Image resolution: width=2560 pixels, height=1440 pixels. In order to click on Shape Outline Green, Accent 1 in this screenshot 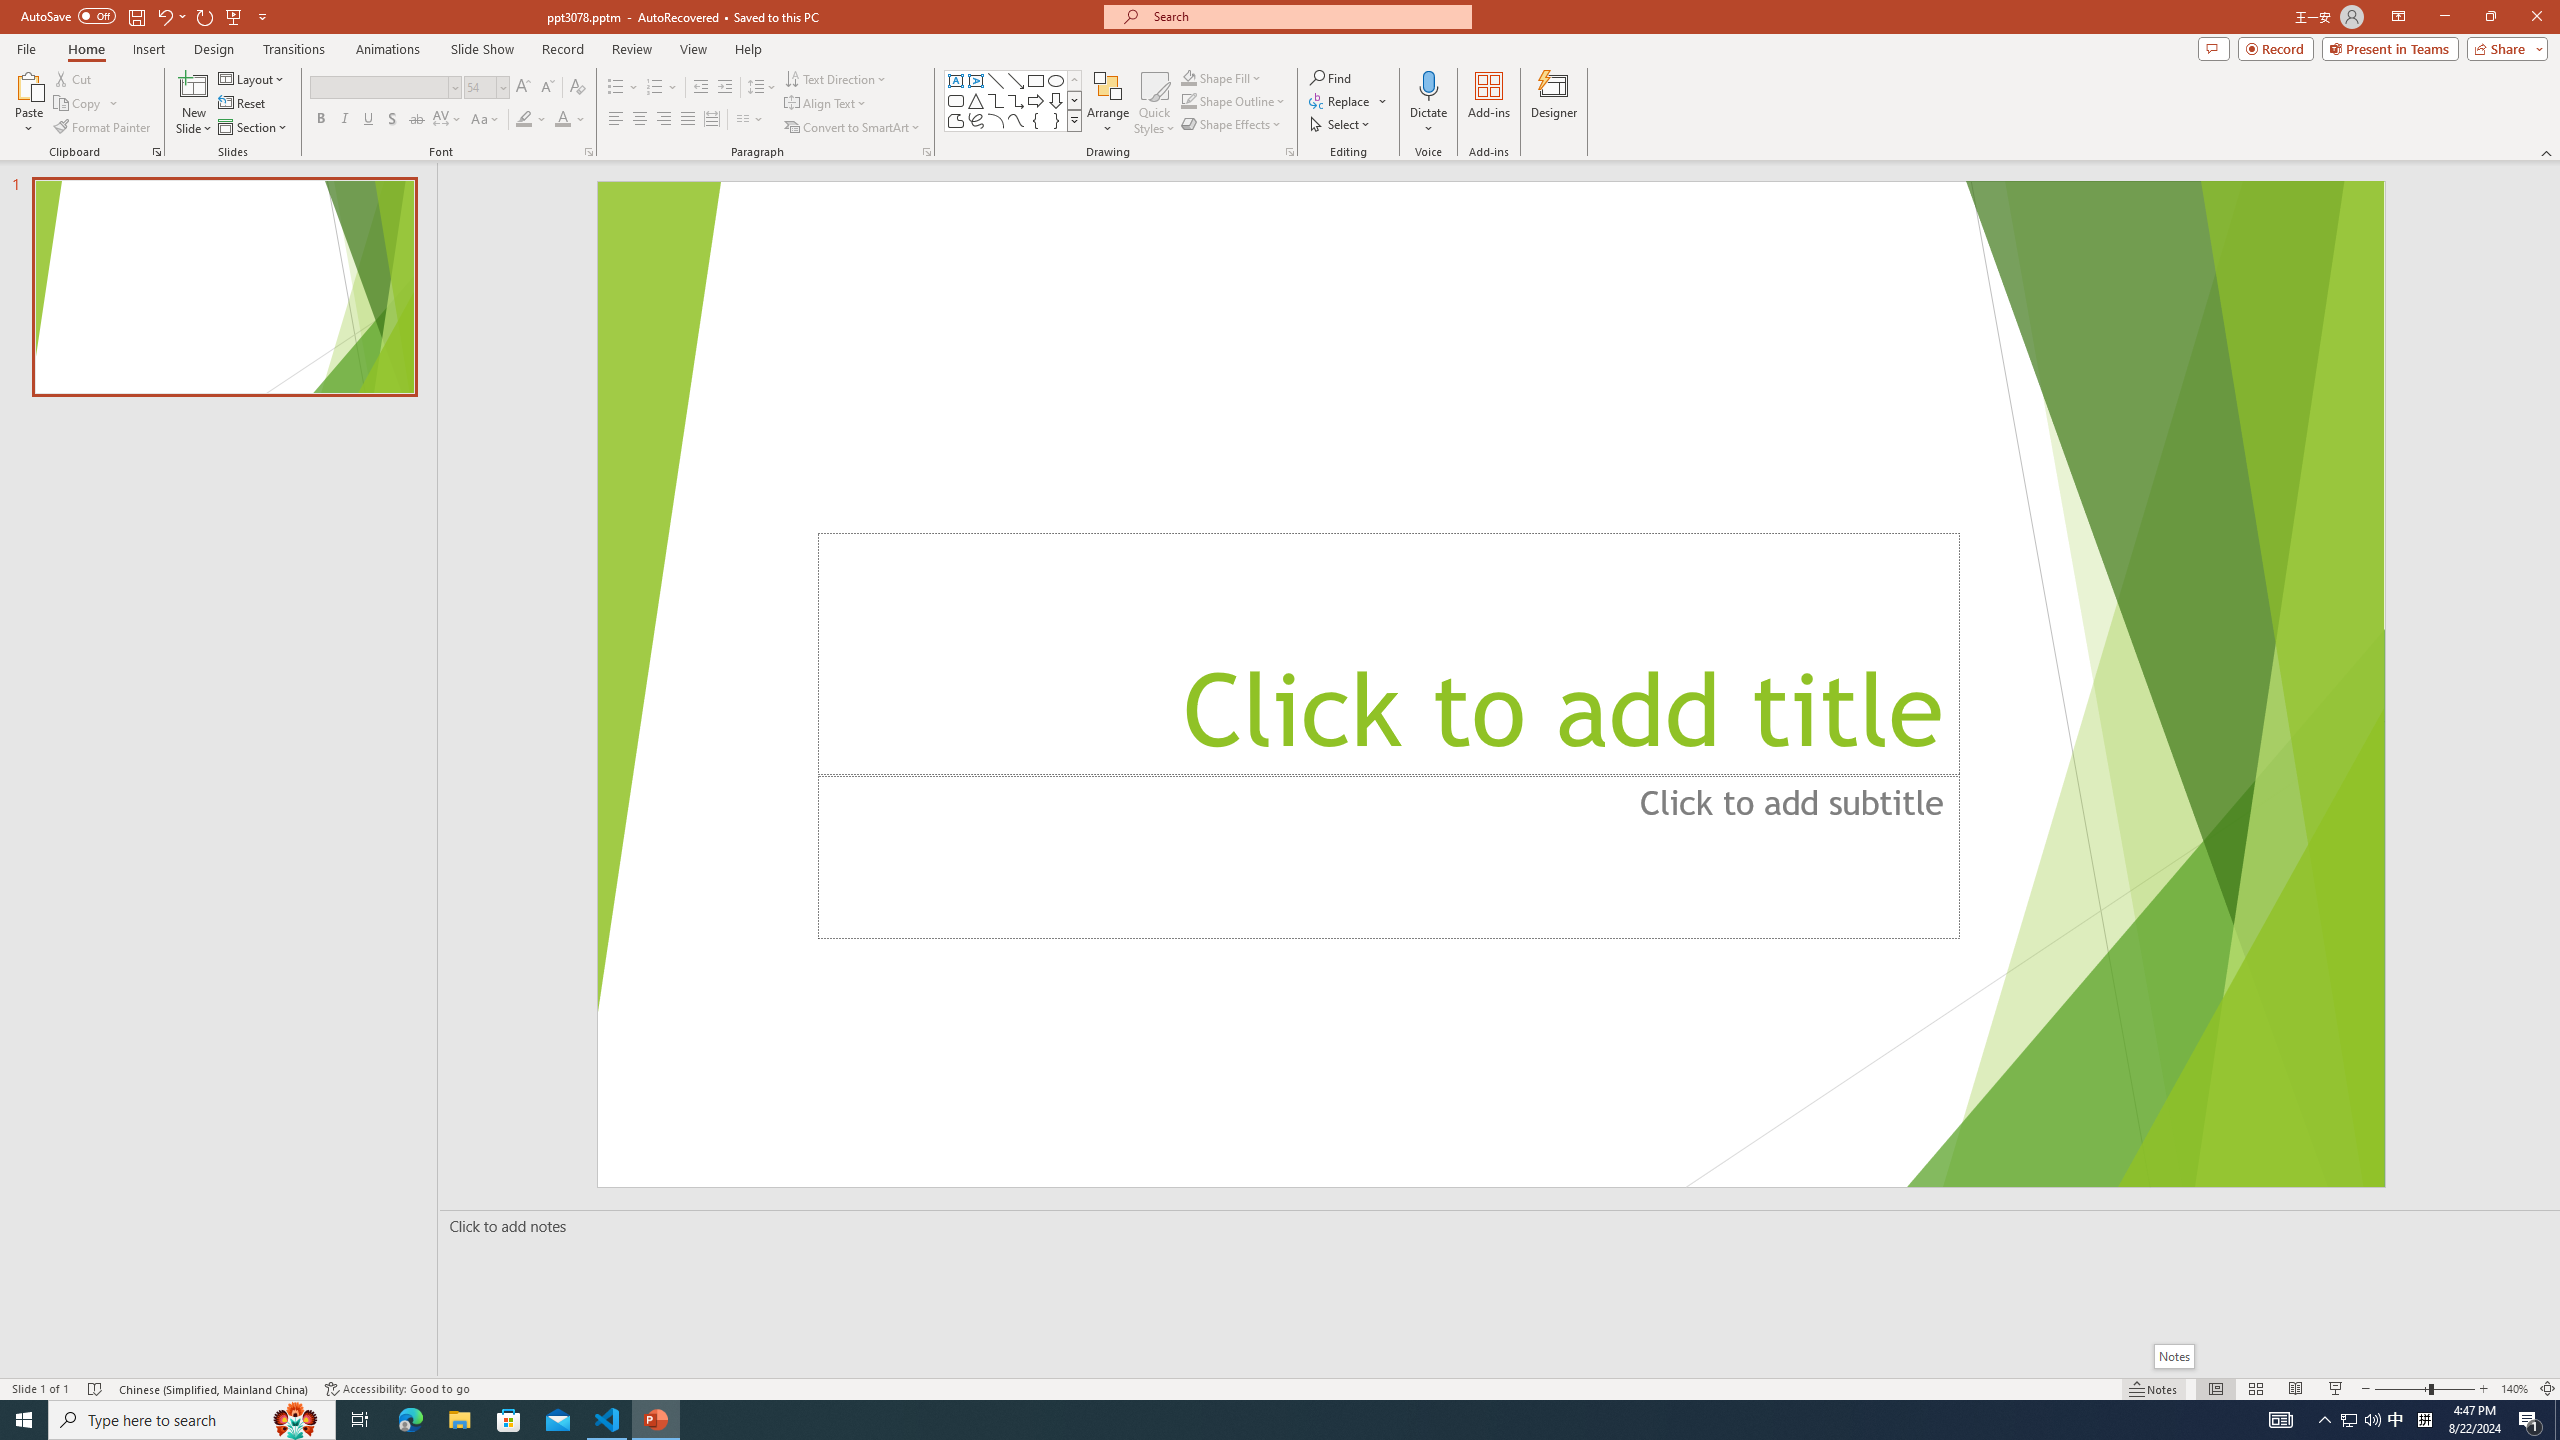, I will do `click(1188, 100)`.